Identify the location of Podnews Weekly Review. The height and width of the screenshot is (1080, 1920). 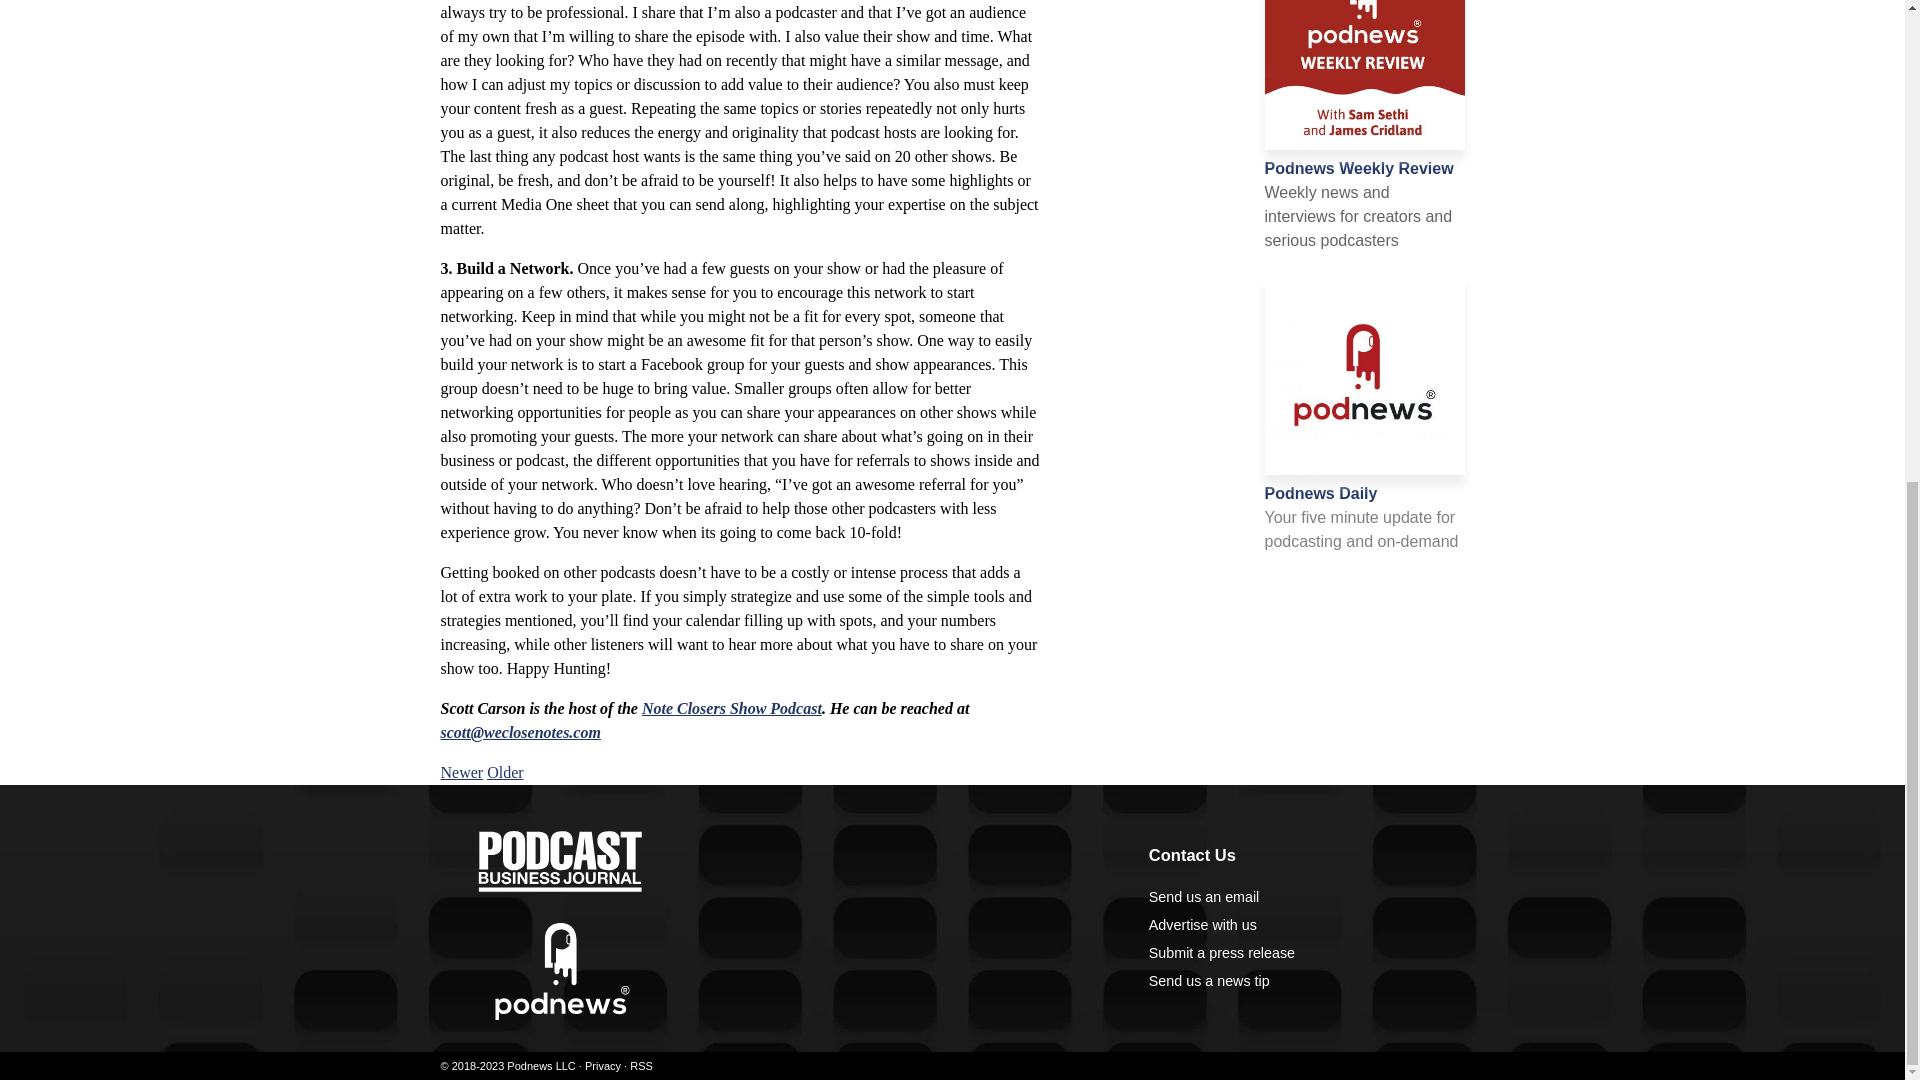
(1358, 168).